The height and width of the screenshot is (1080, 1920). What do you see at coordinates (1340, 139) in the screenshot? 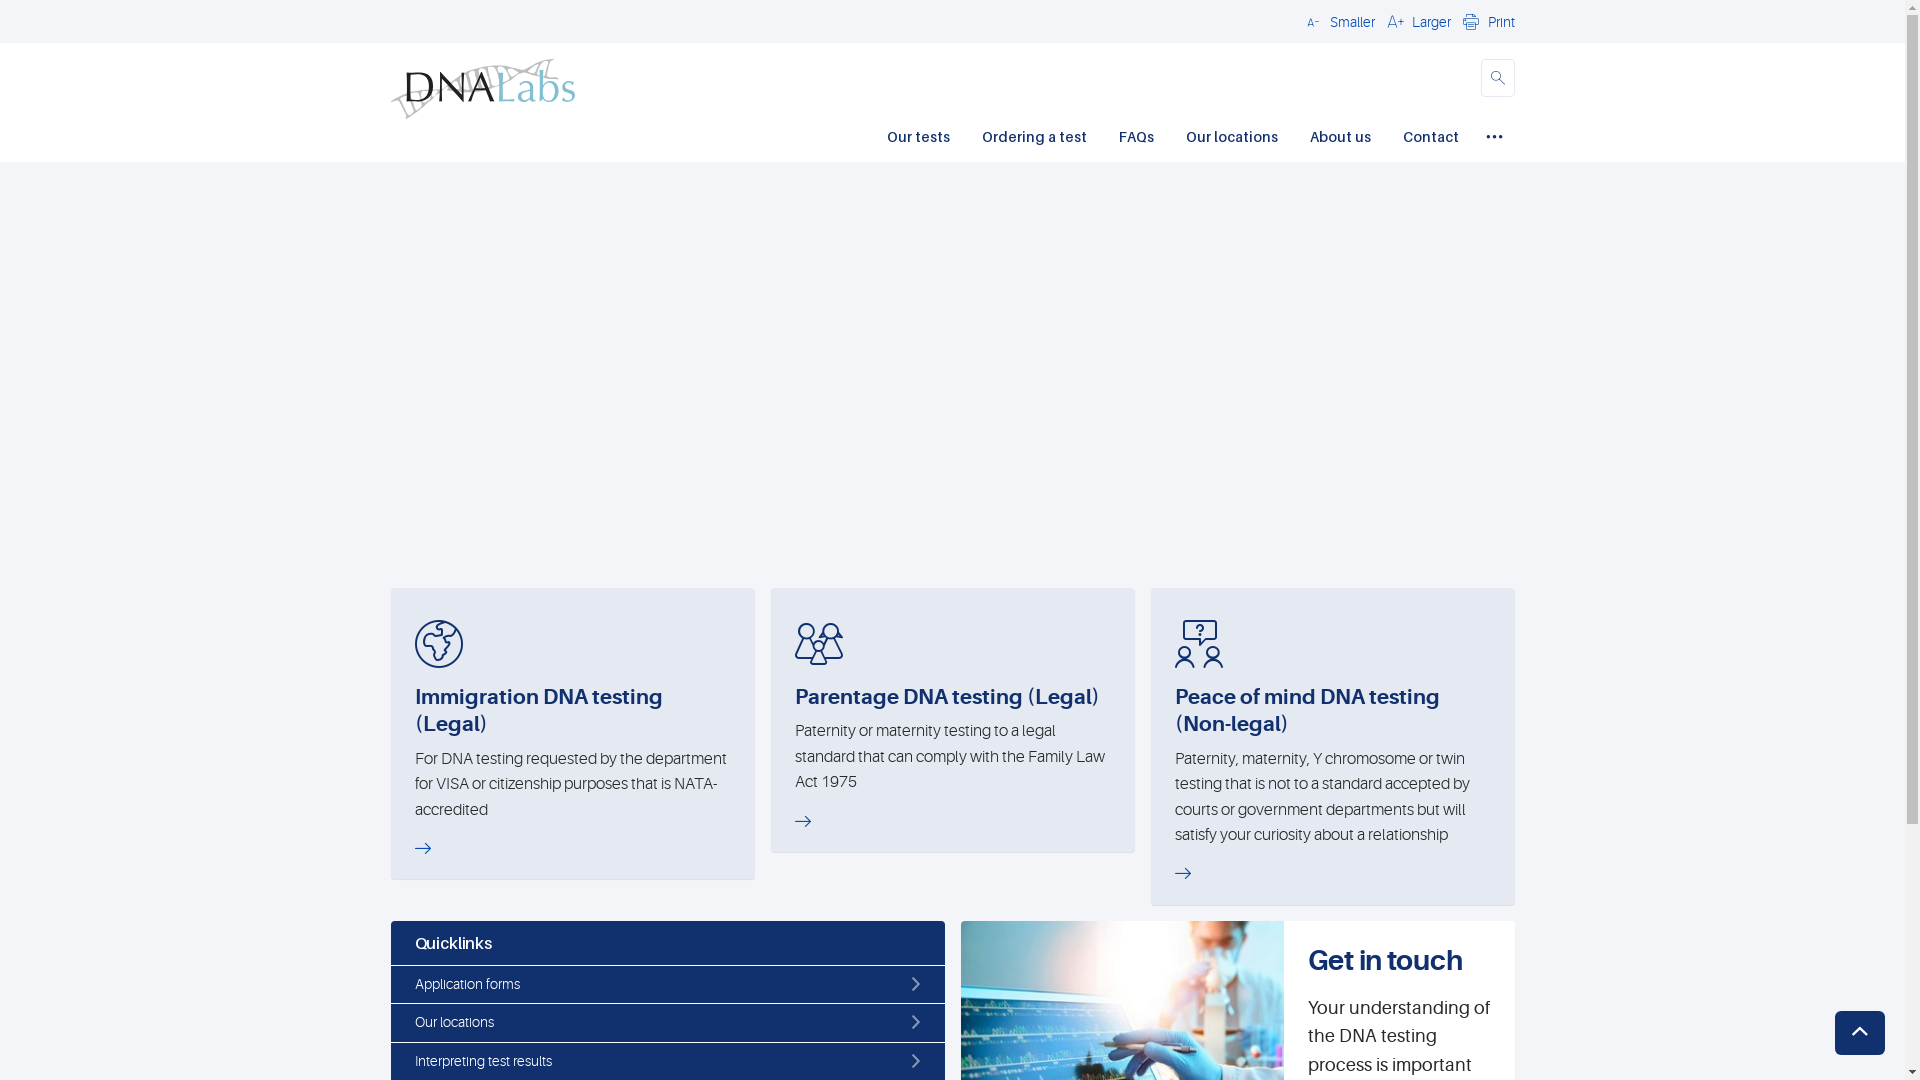
I see `About us` at bounding box center [1340, 139].